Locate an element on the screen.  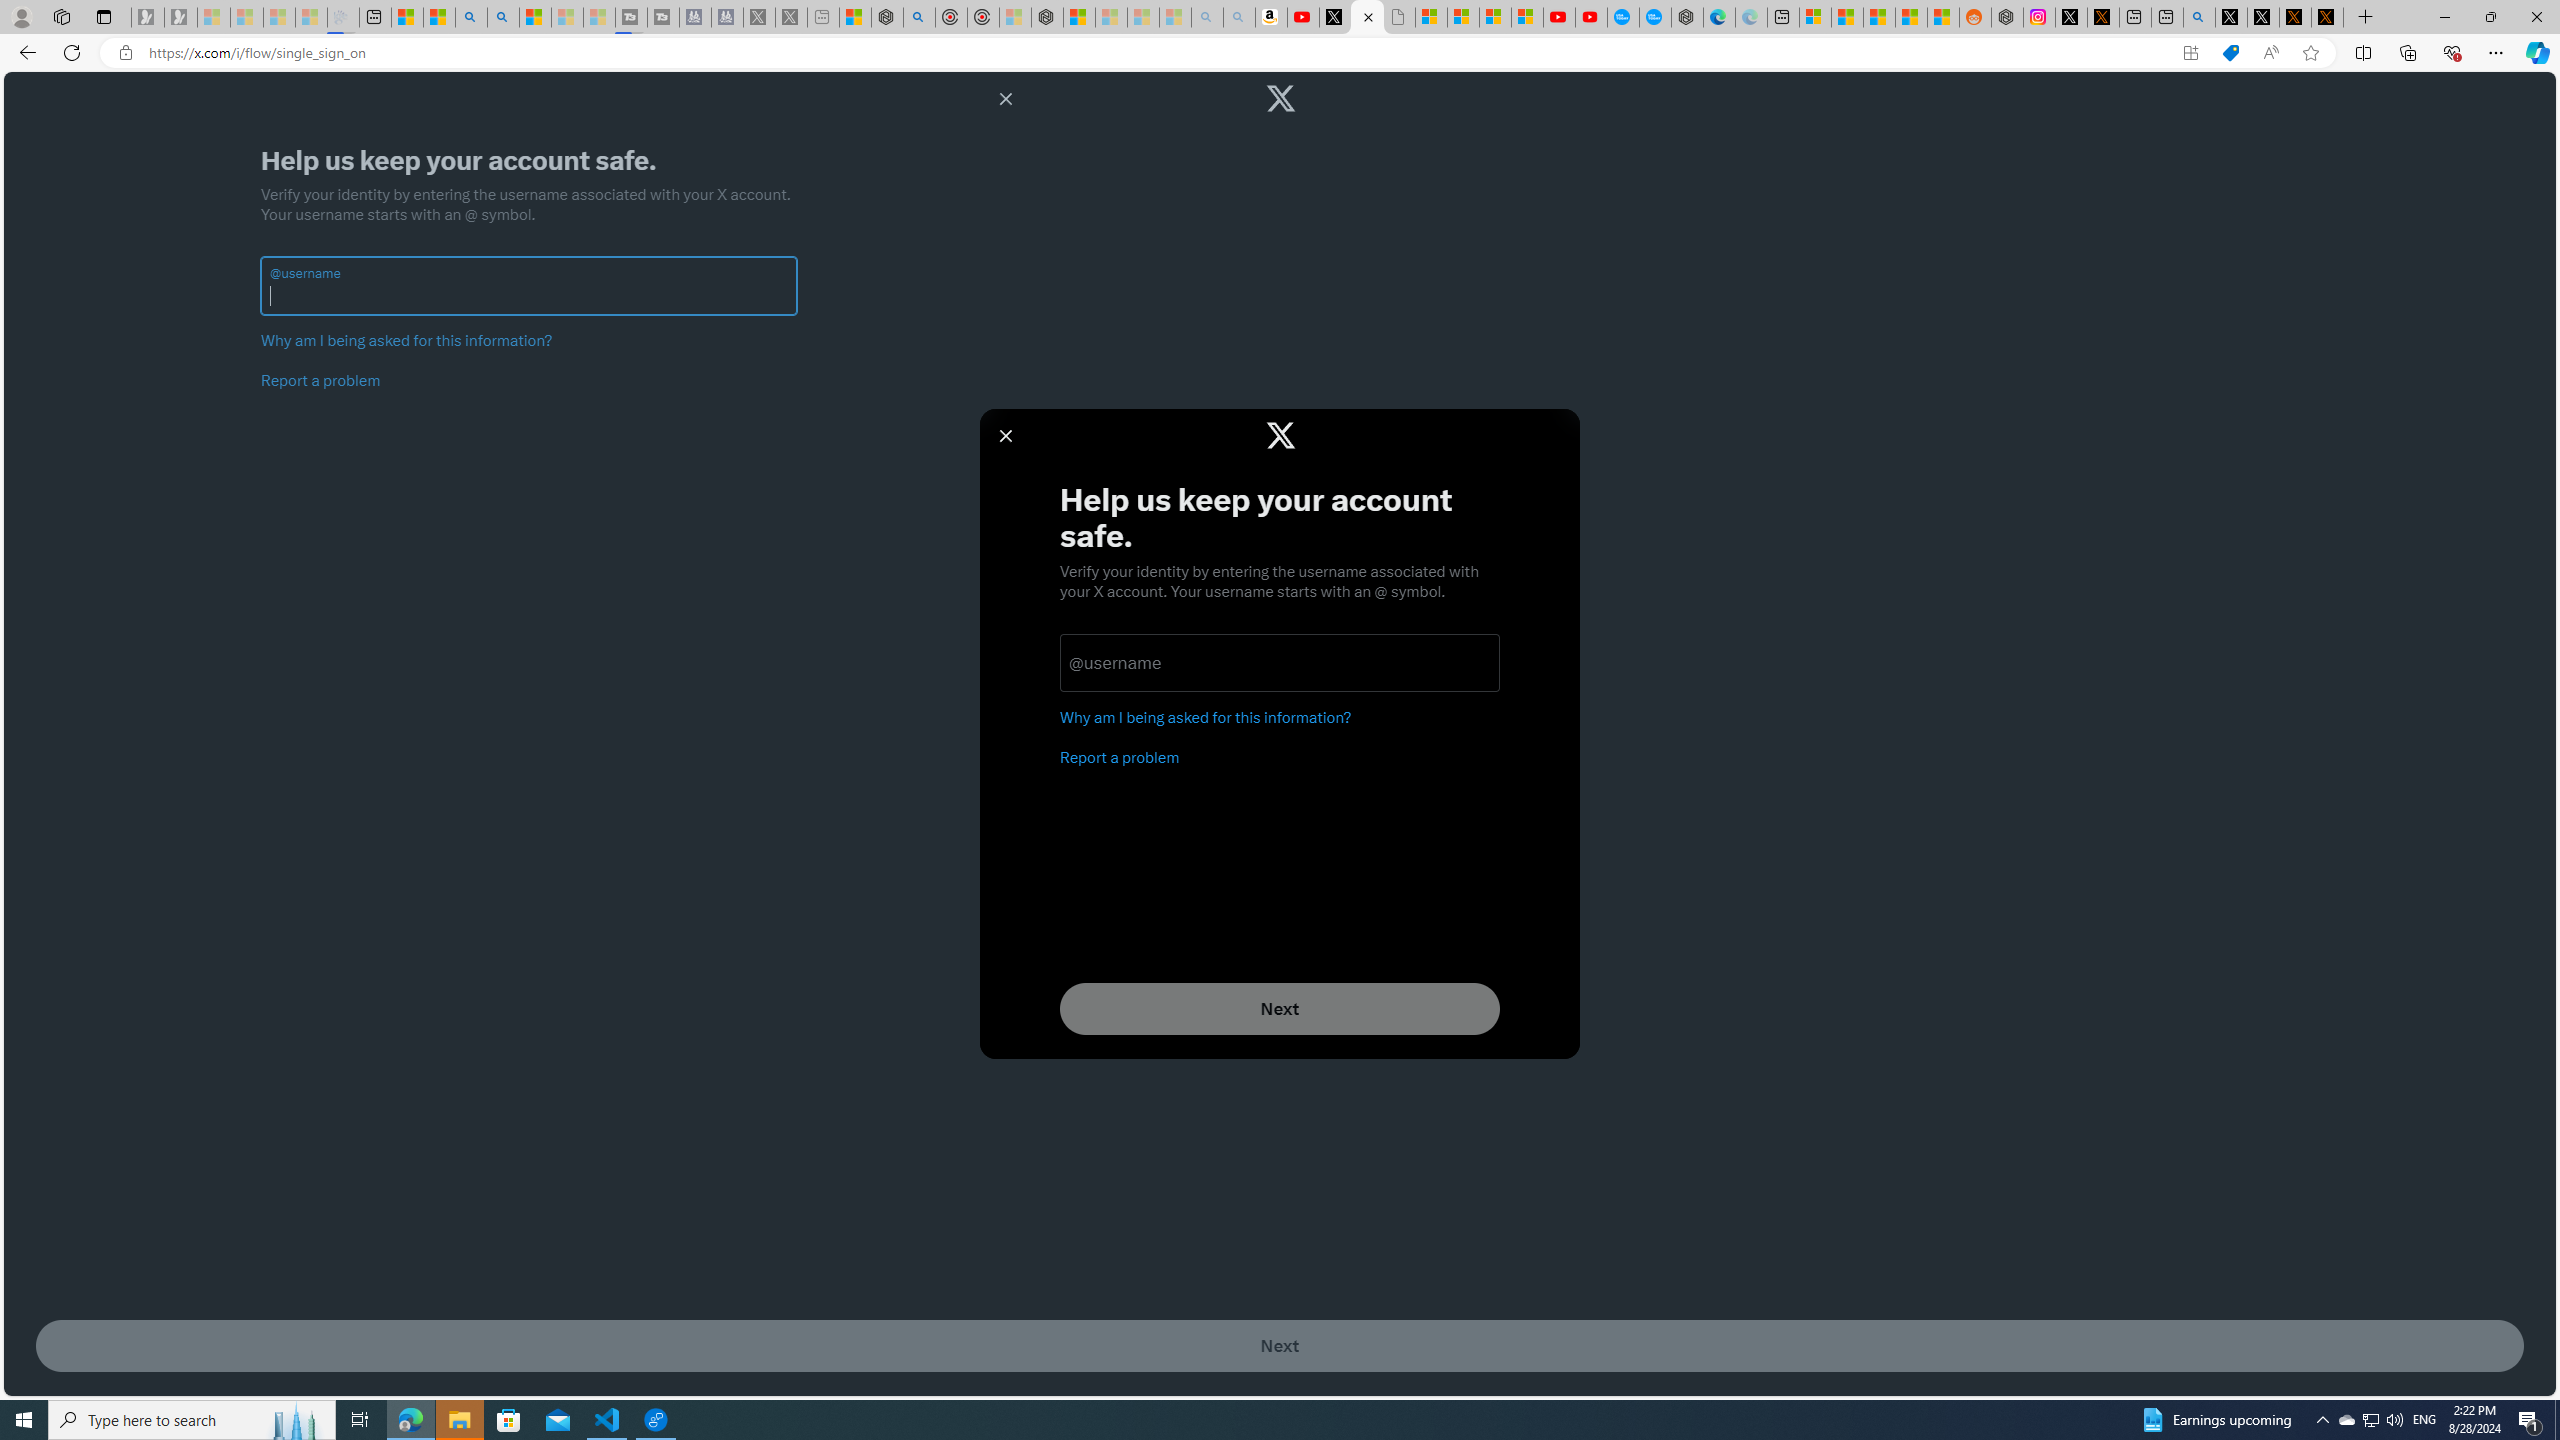
Log in to X / X is located at coordinates (2072, 17).